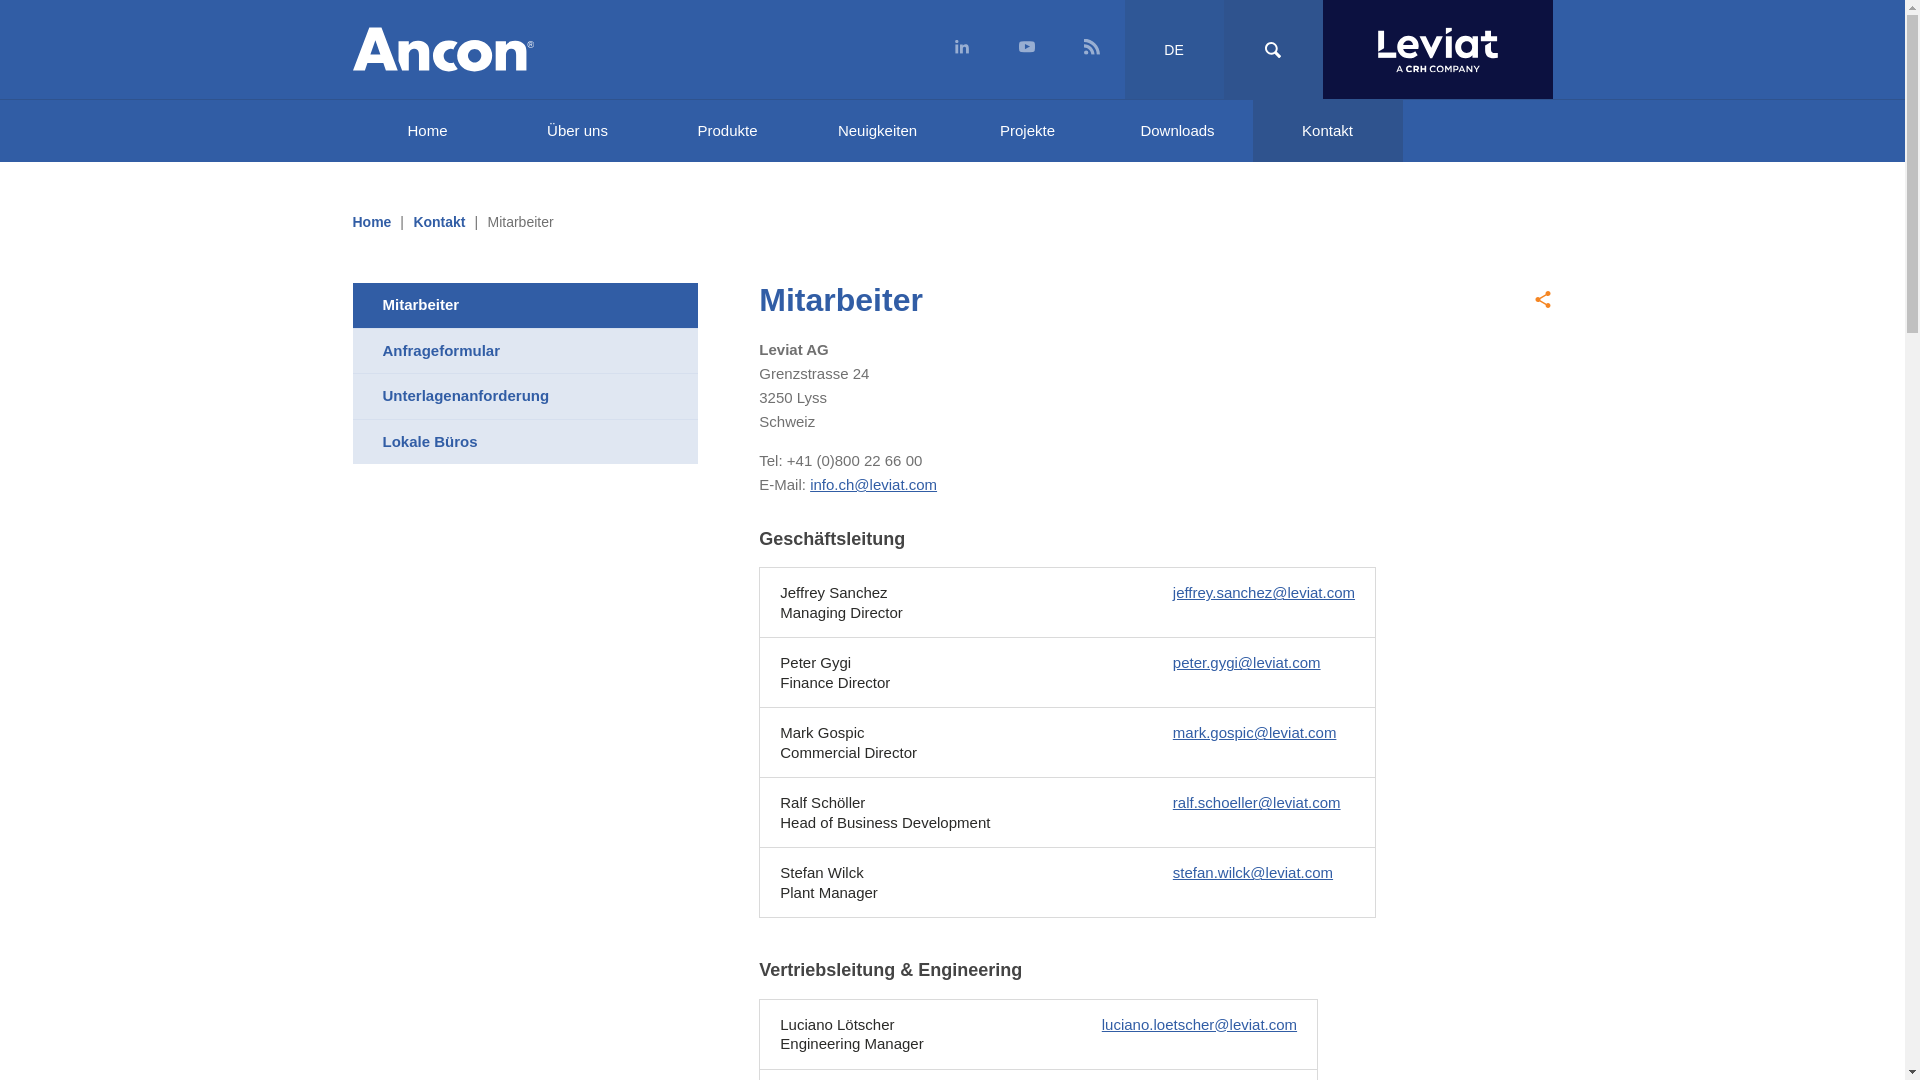 This screenshot has height=1080, width=1920. Describe the element at coordinates (525, 396) in the screenshot. I see `Unterlagenanforderung` at that location.